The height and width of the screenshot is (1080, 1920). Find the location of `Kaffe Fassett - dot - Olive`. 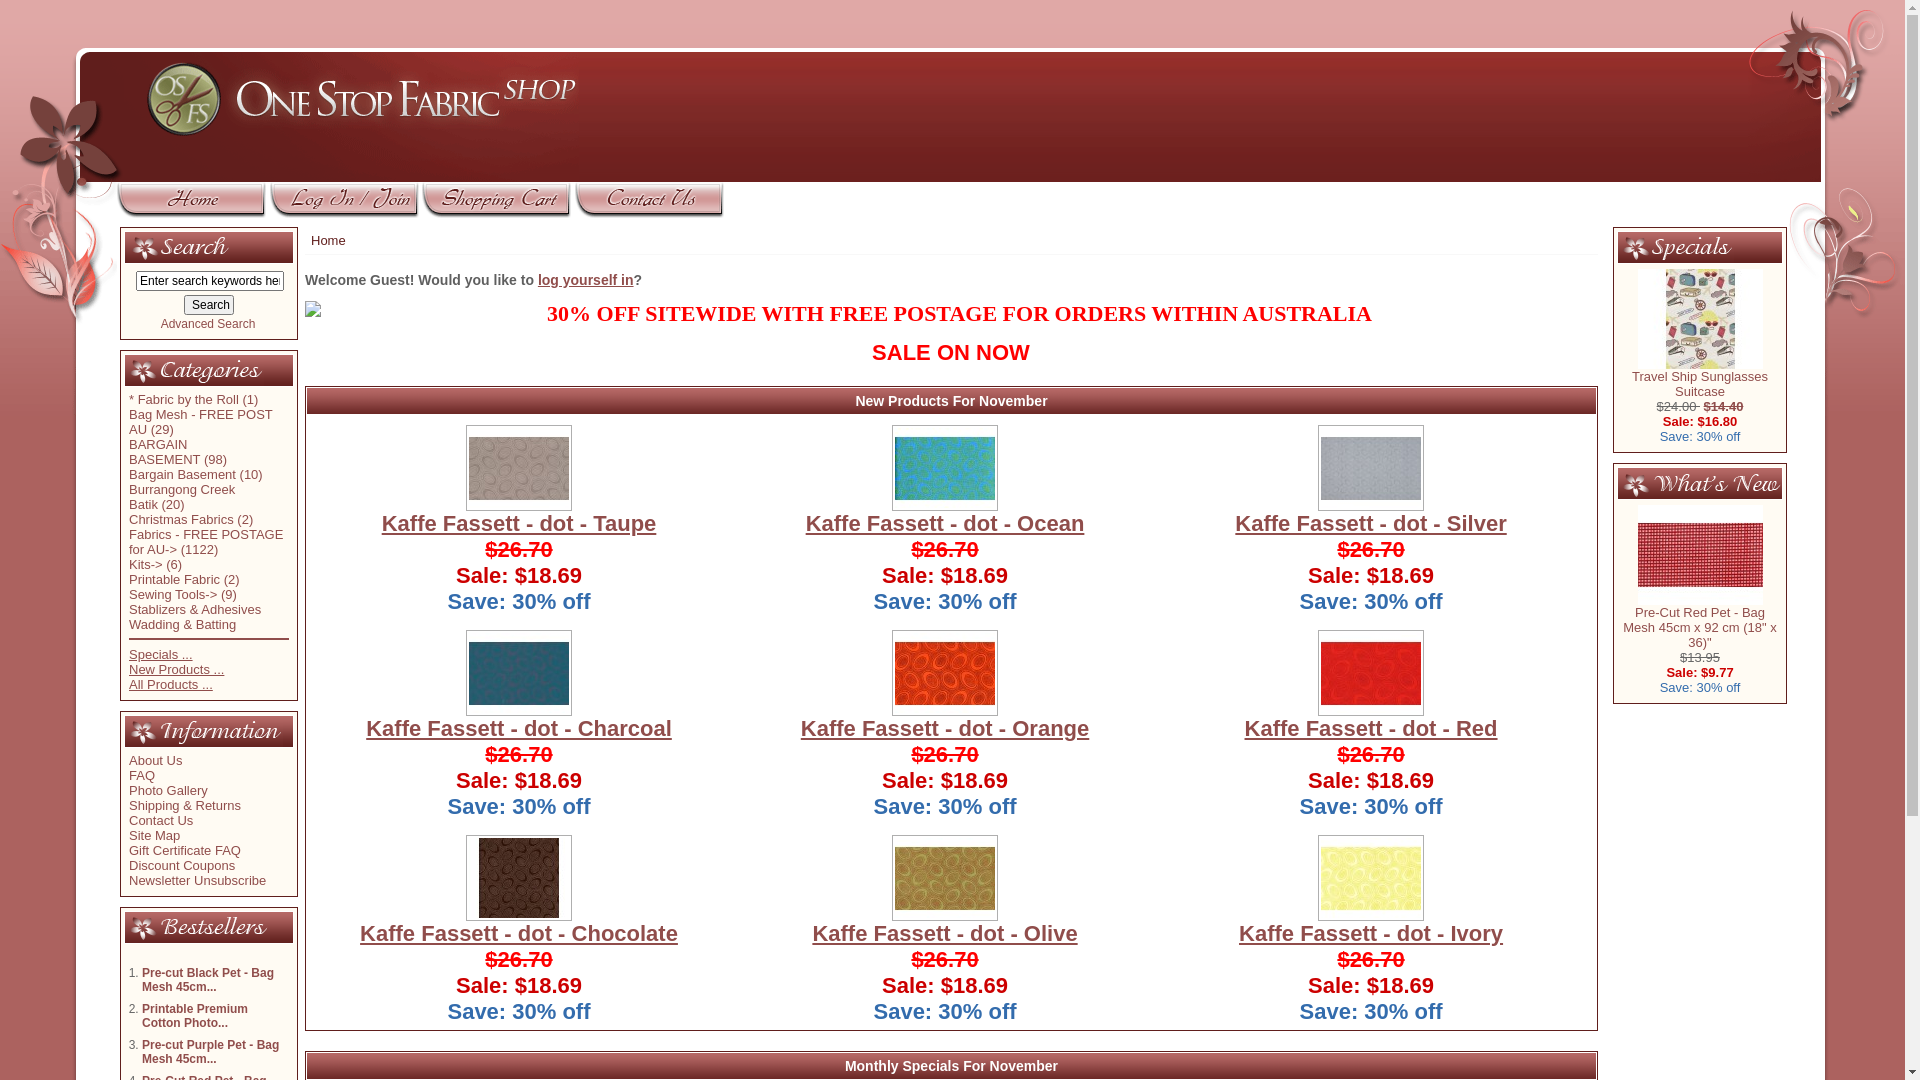

Kaffe Fassett - dot - Olive is located at coordinates (944, 934).